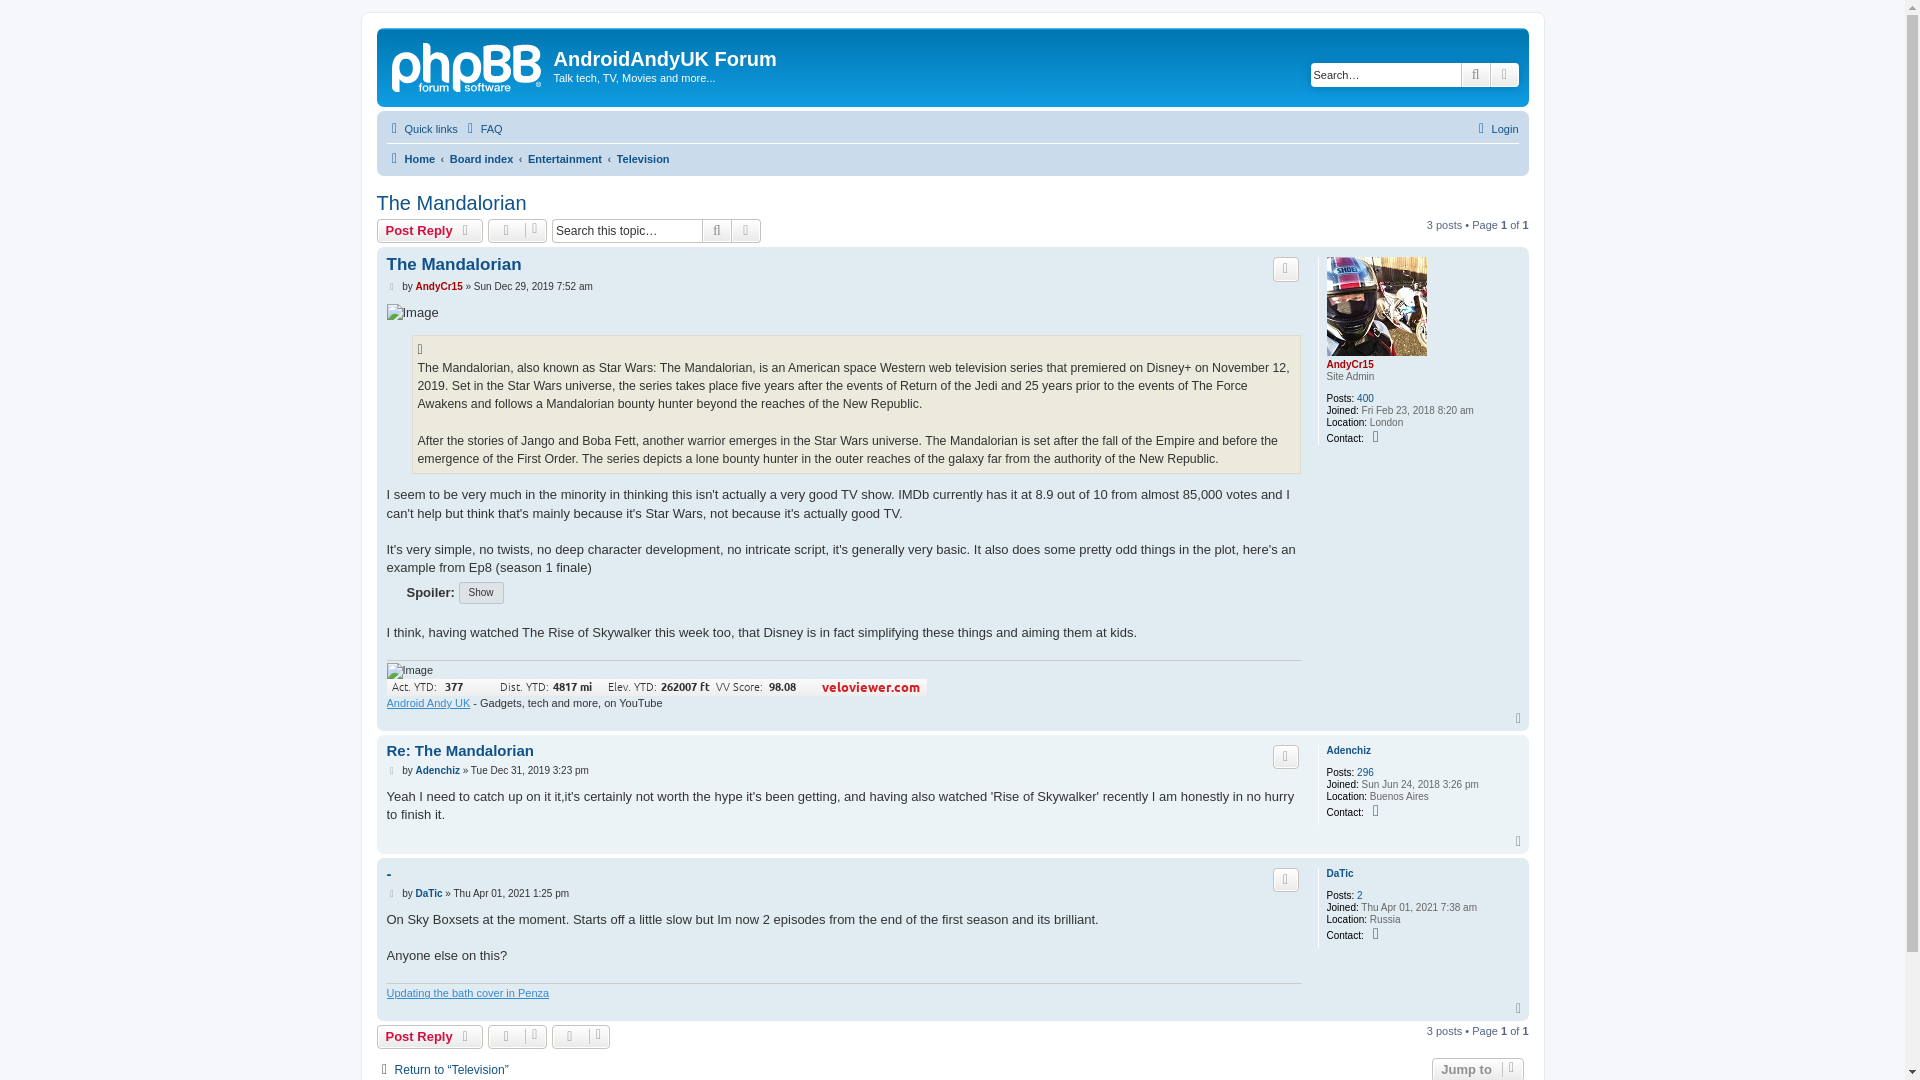  I want to click on Contact Adenchiz, so click(1378, 810).